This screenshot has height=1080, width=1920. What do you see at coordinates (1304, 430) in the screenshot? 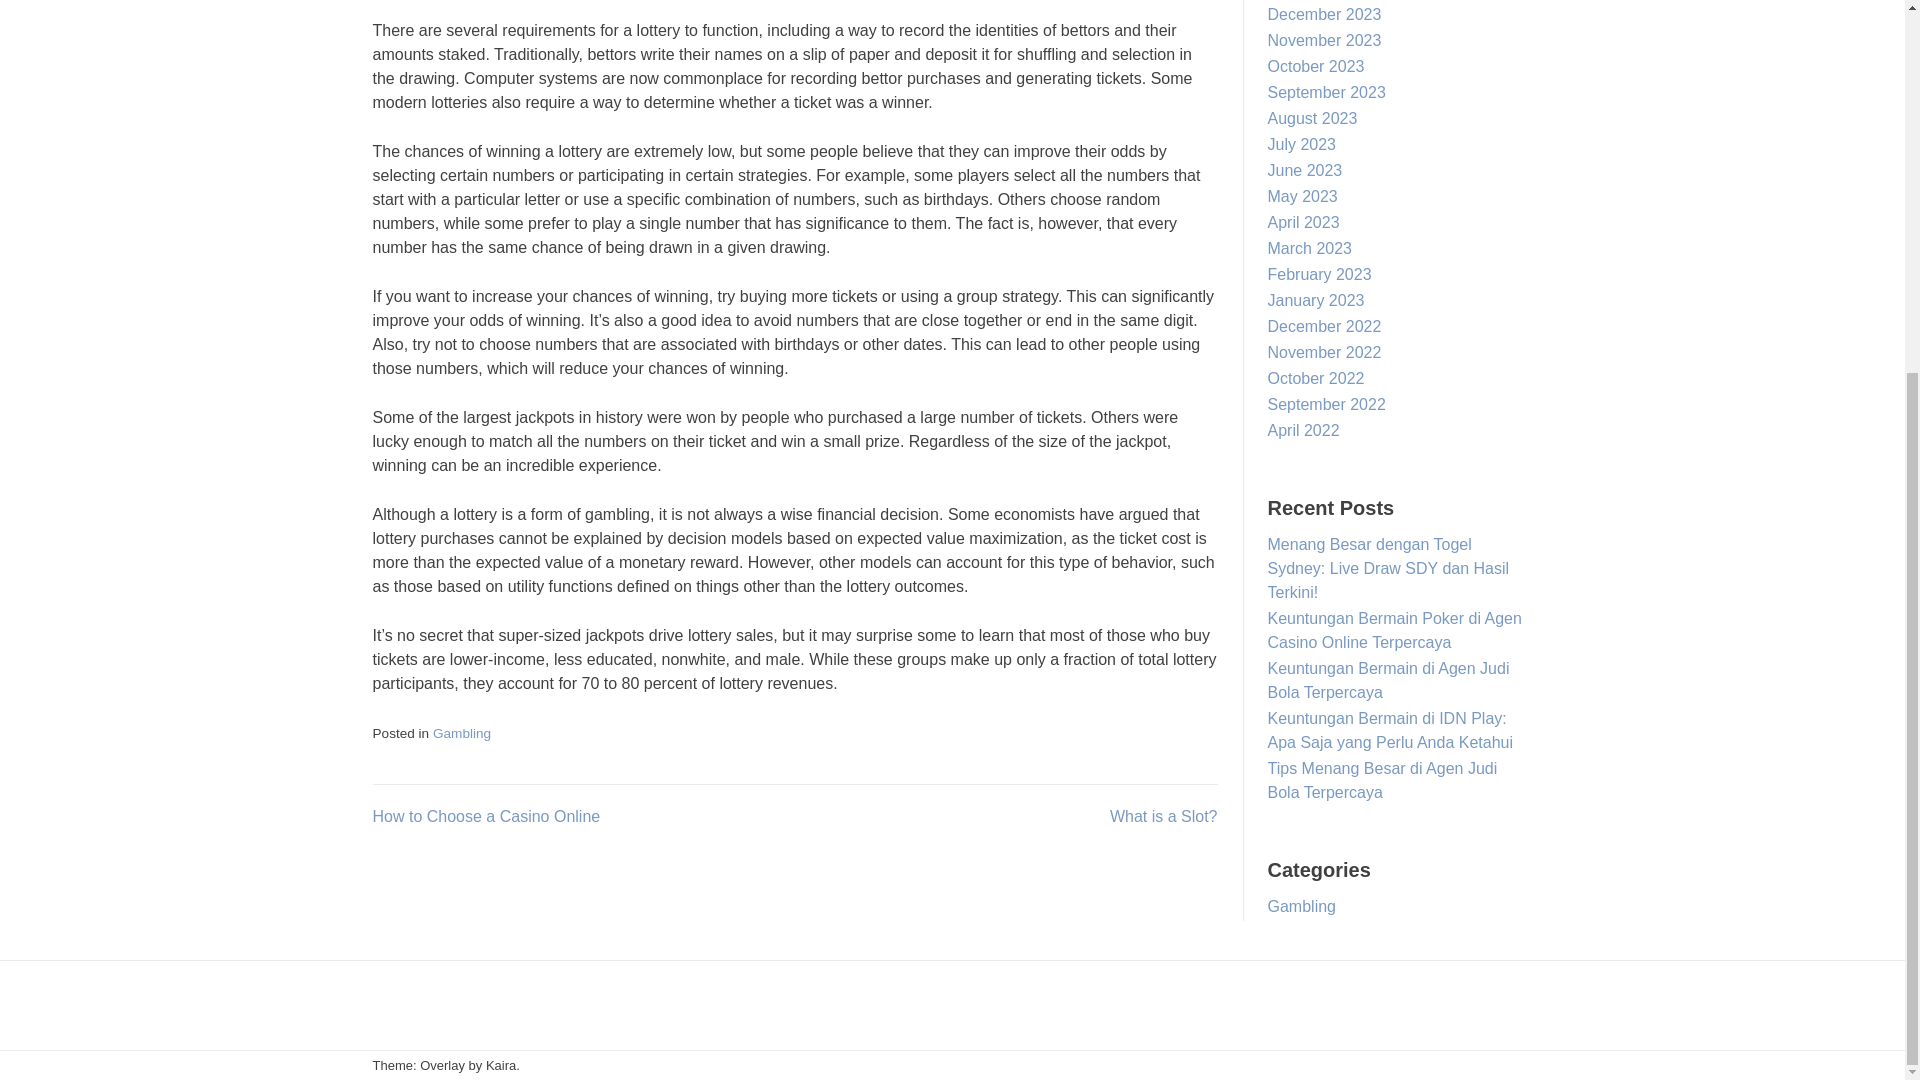
I see `April 2022` at bounding box center [1304, 430].